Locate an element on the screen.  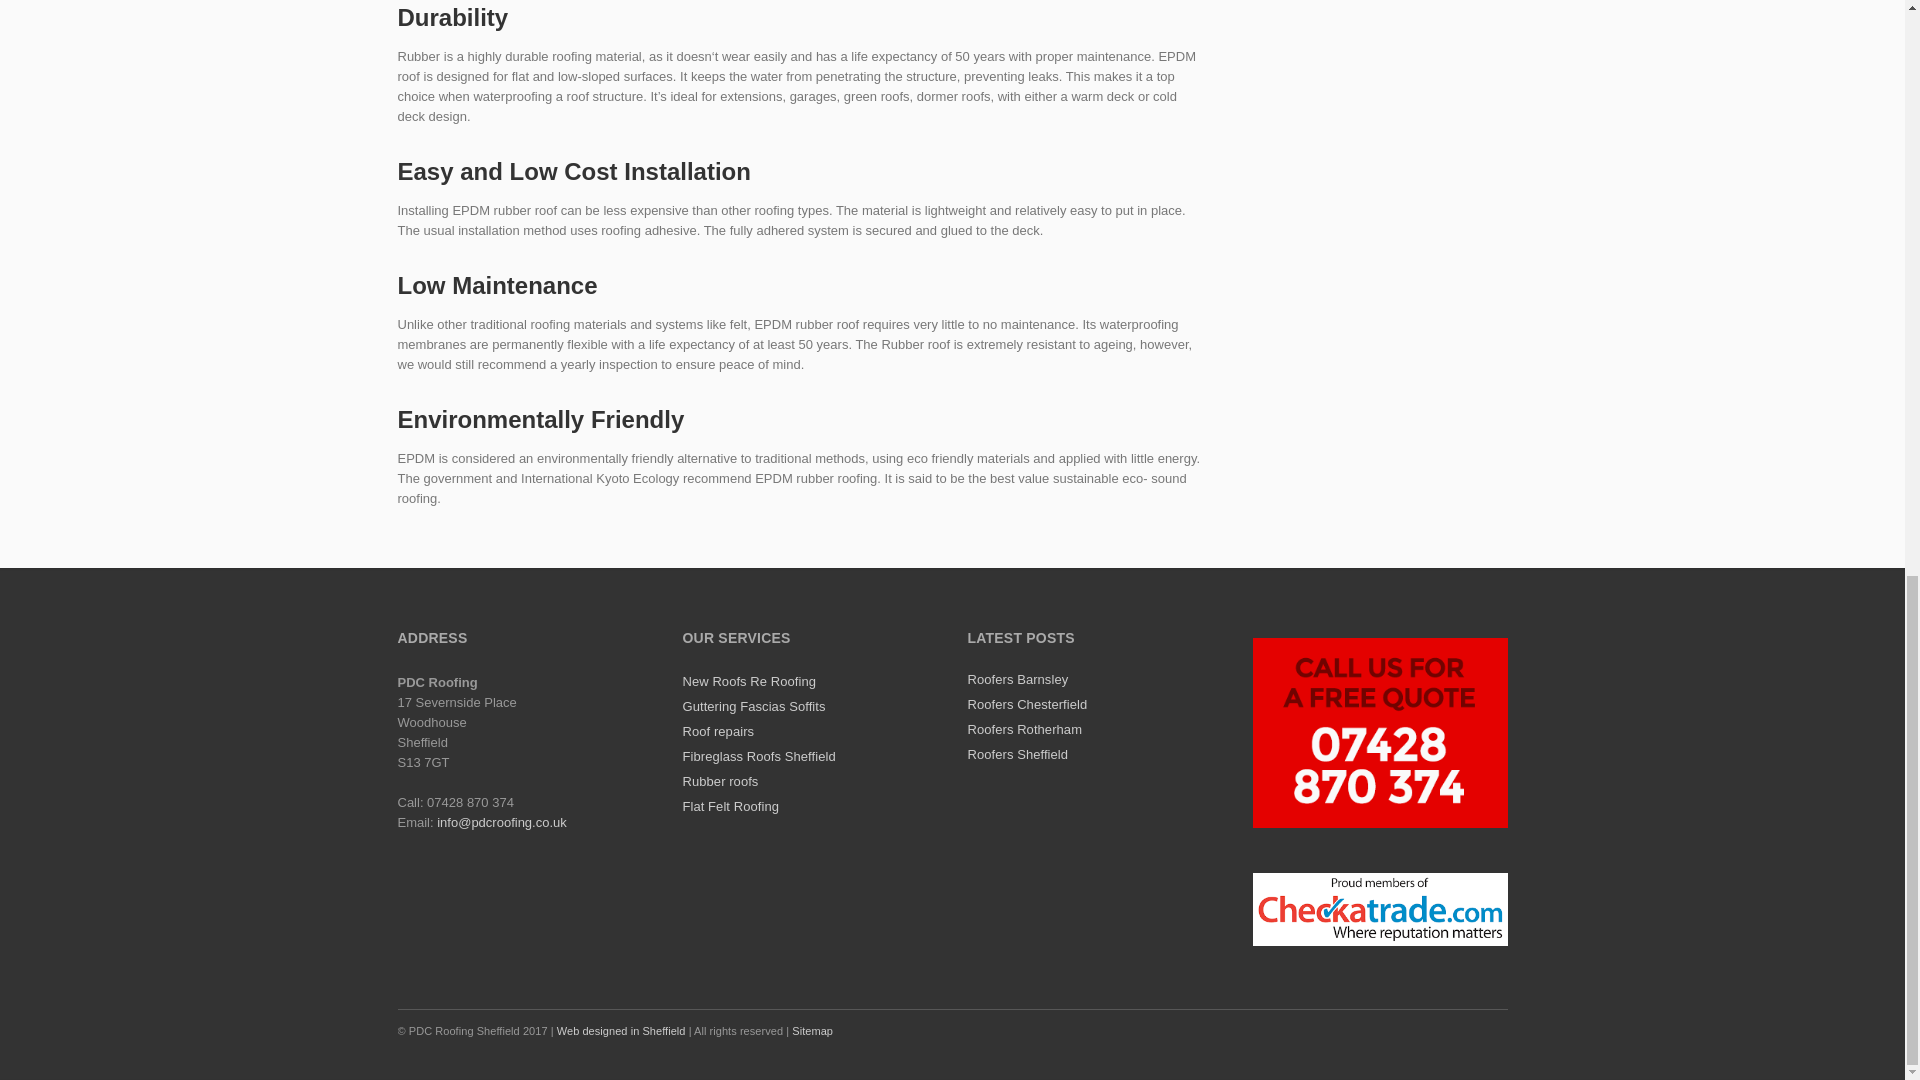
Rubber roofs is located at coordinates (720, 782).